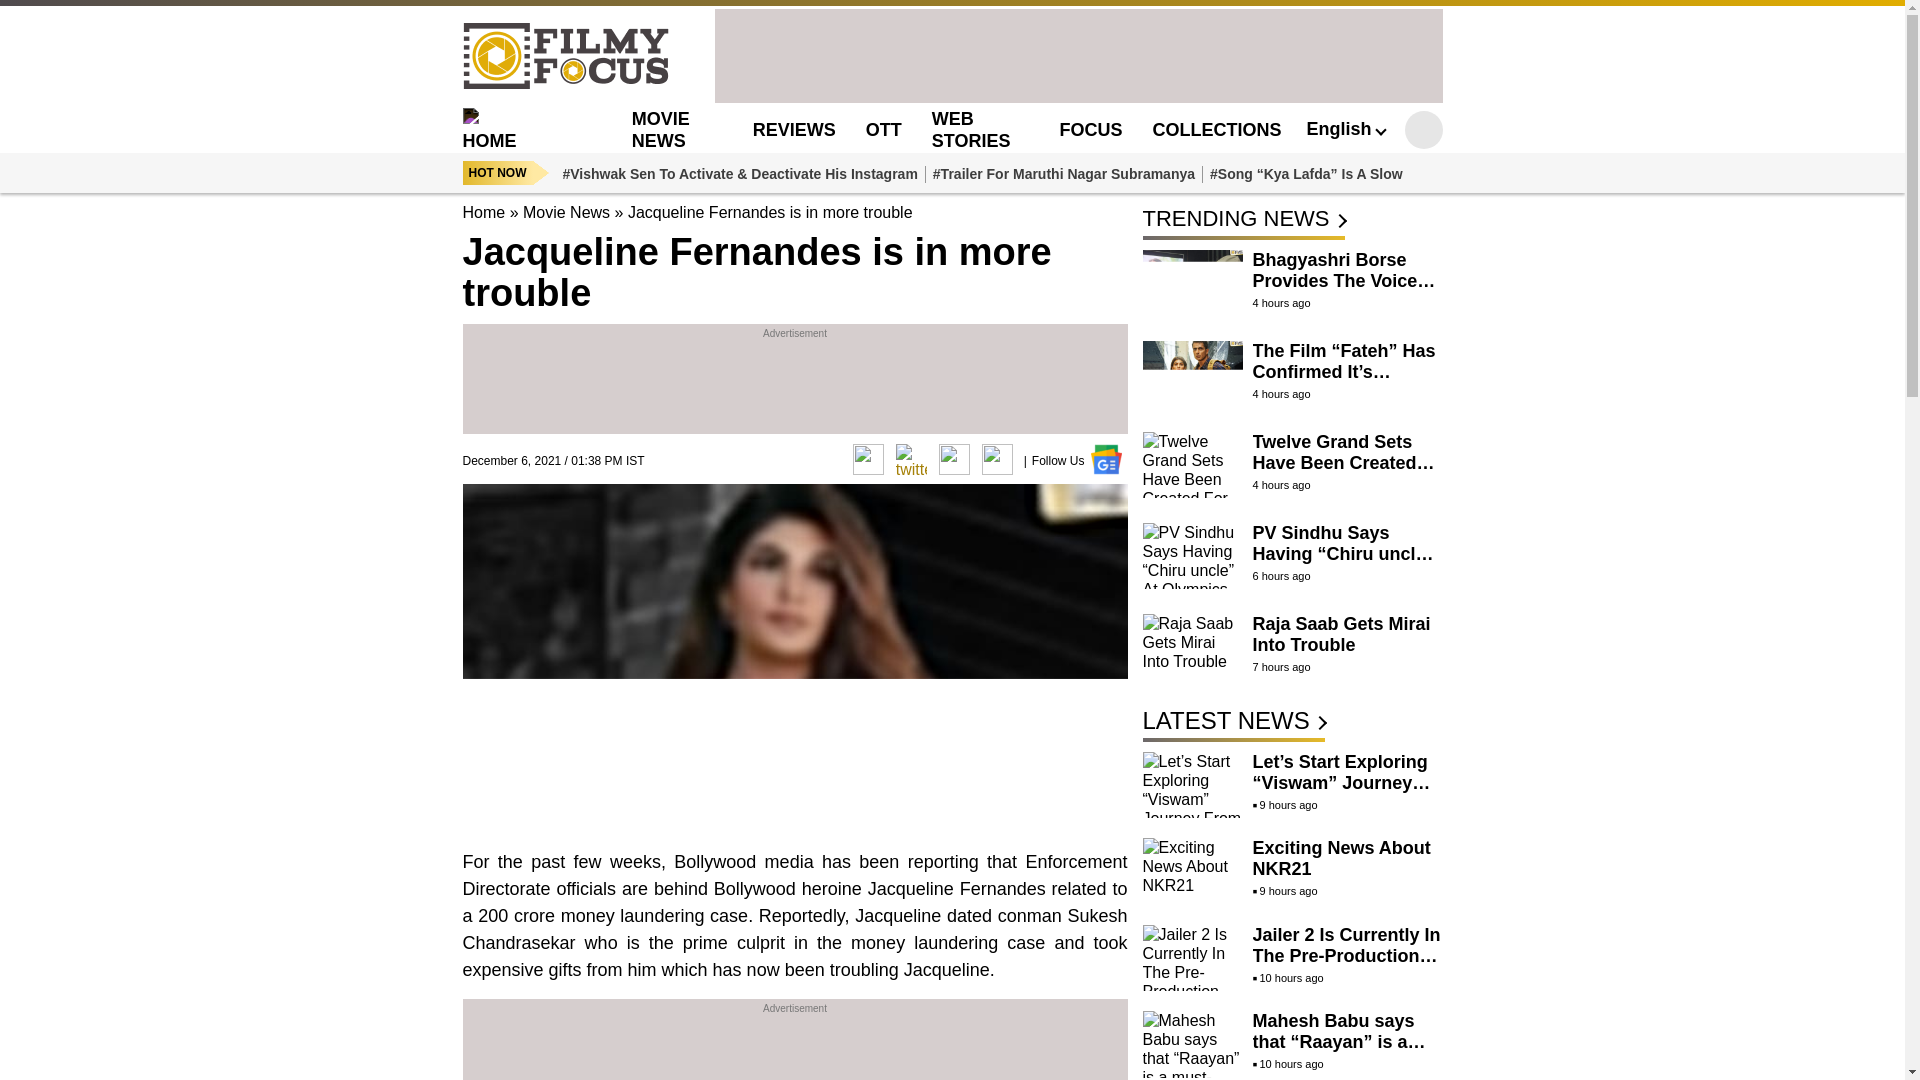  What do you see at coordinates (971, 129) in the screenshot?
I see `WEB STORIES` at bounding box center [971, 129].